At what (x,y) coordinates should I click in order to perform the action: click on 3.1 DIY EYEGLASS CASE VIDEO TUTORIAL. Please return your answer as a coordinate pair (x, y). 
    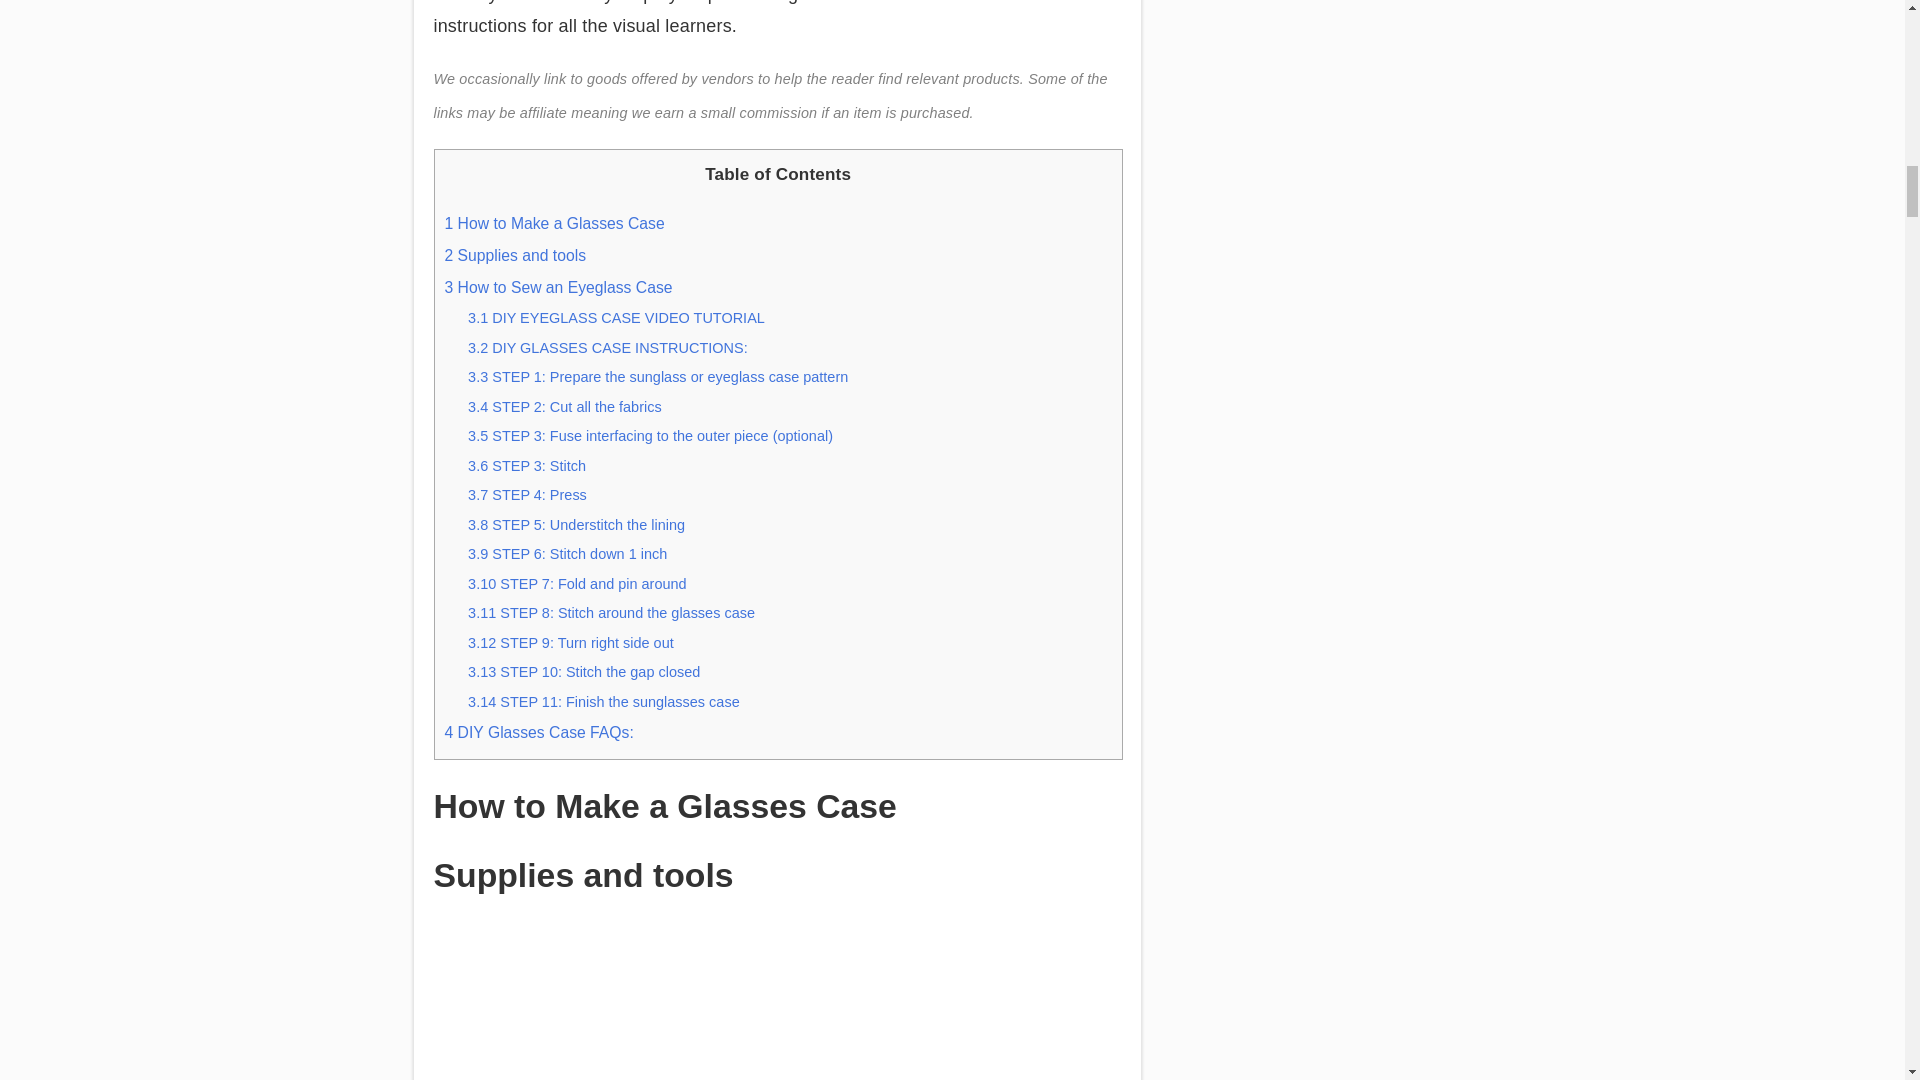
    Looking at the image, I should click on (616, 318).